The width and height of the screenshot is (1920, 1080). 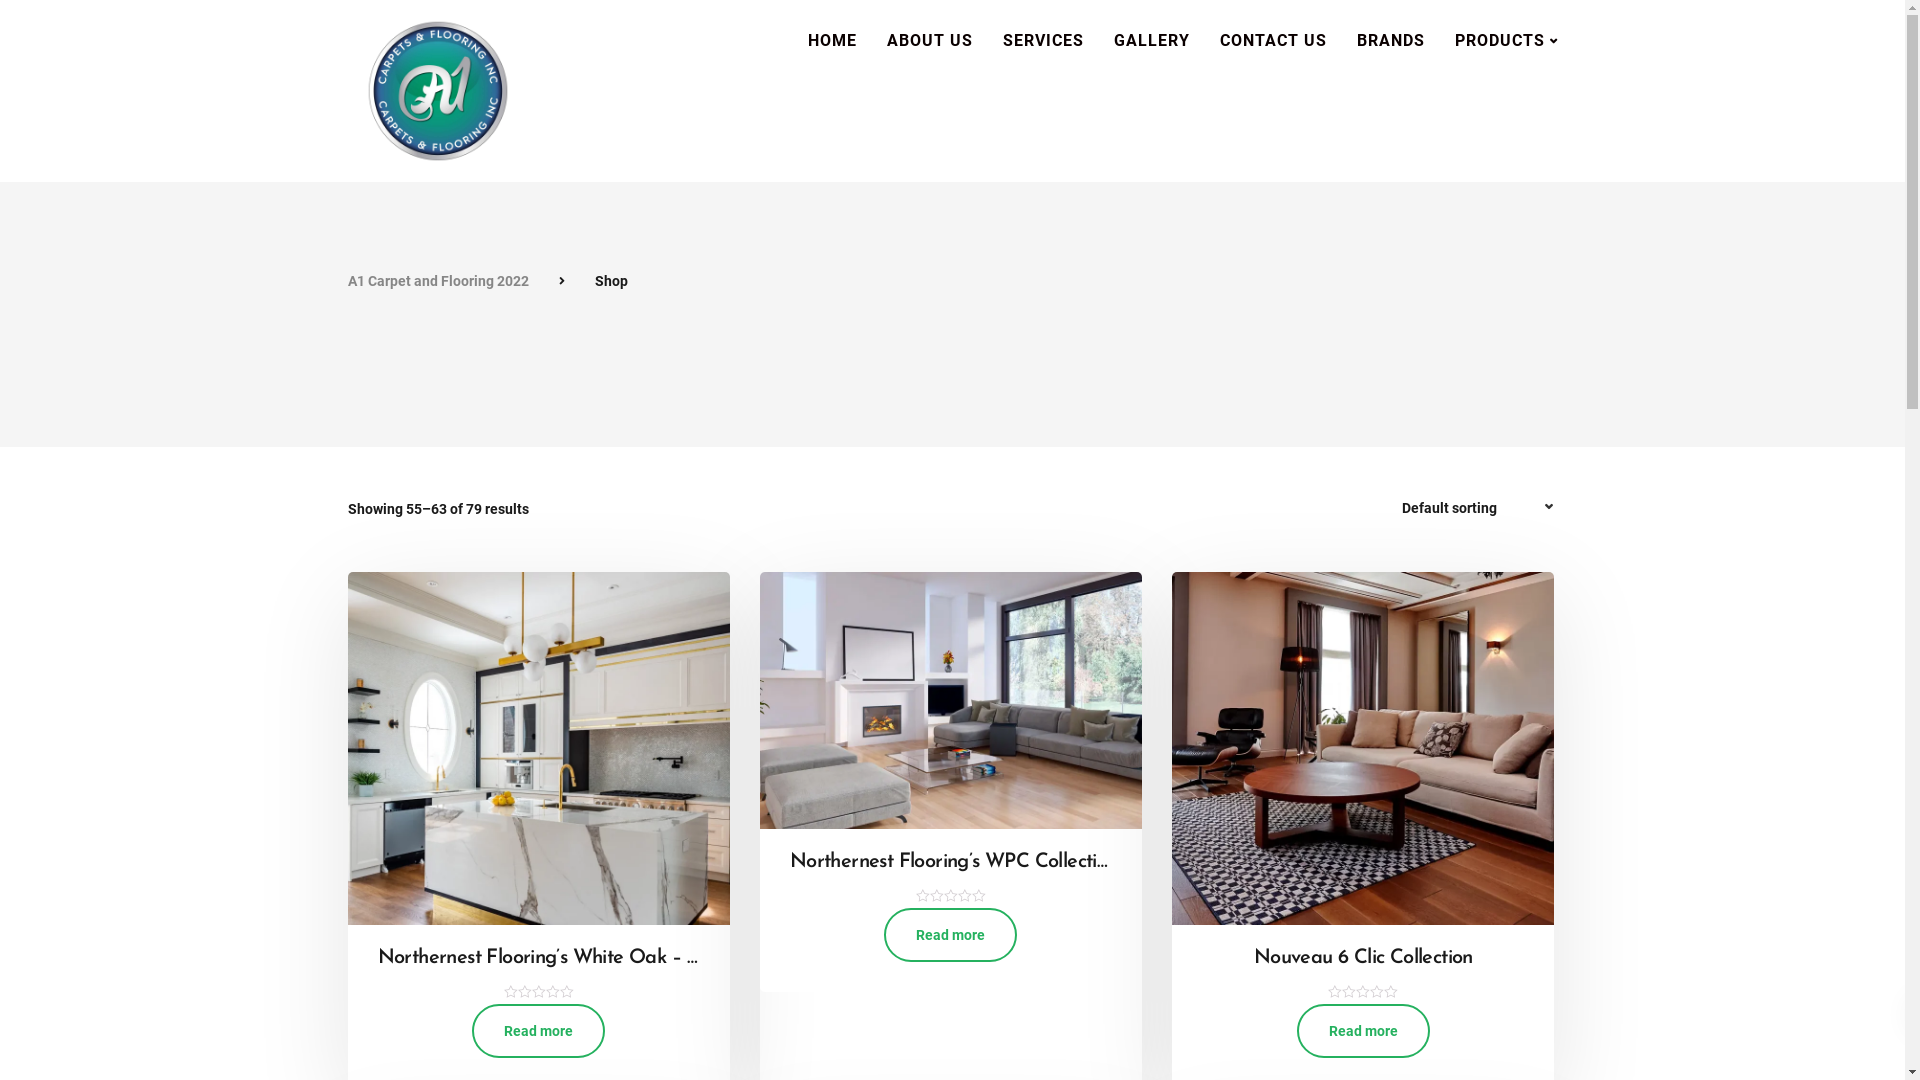 I want to click on SERVICES, so click(x=1043, y=41).